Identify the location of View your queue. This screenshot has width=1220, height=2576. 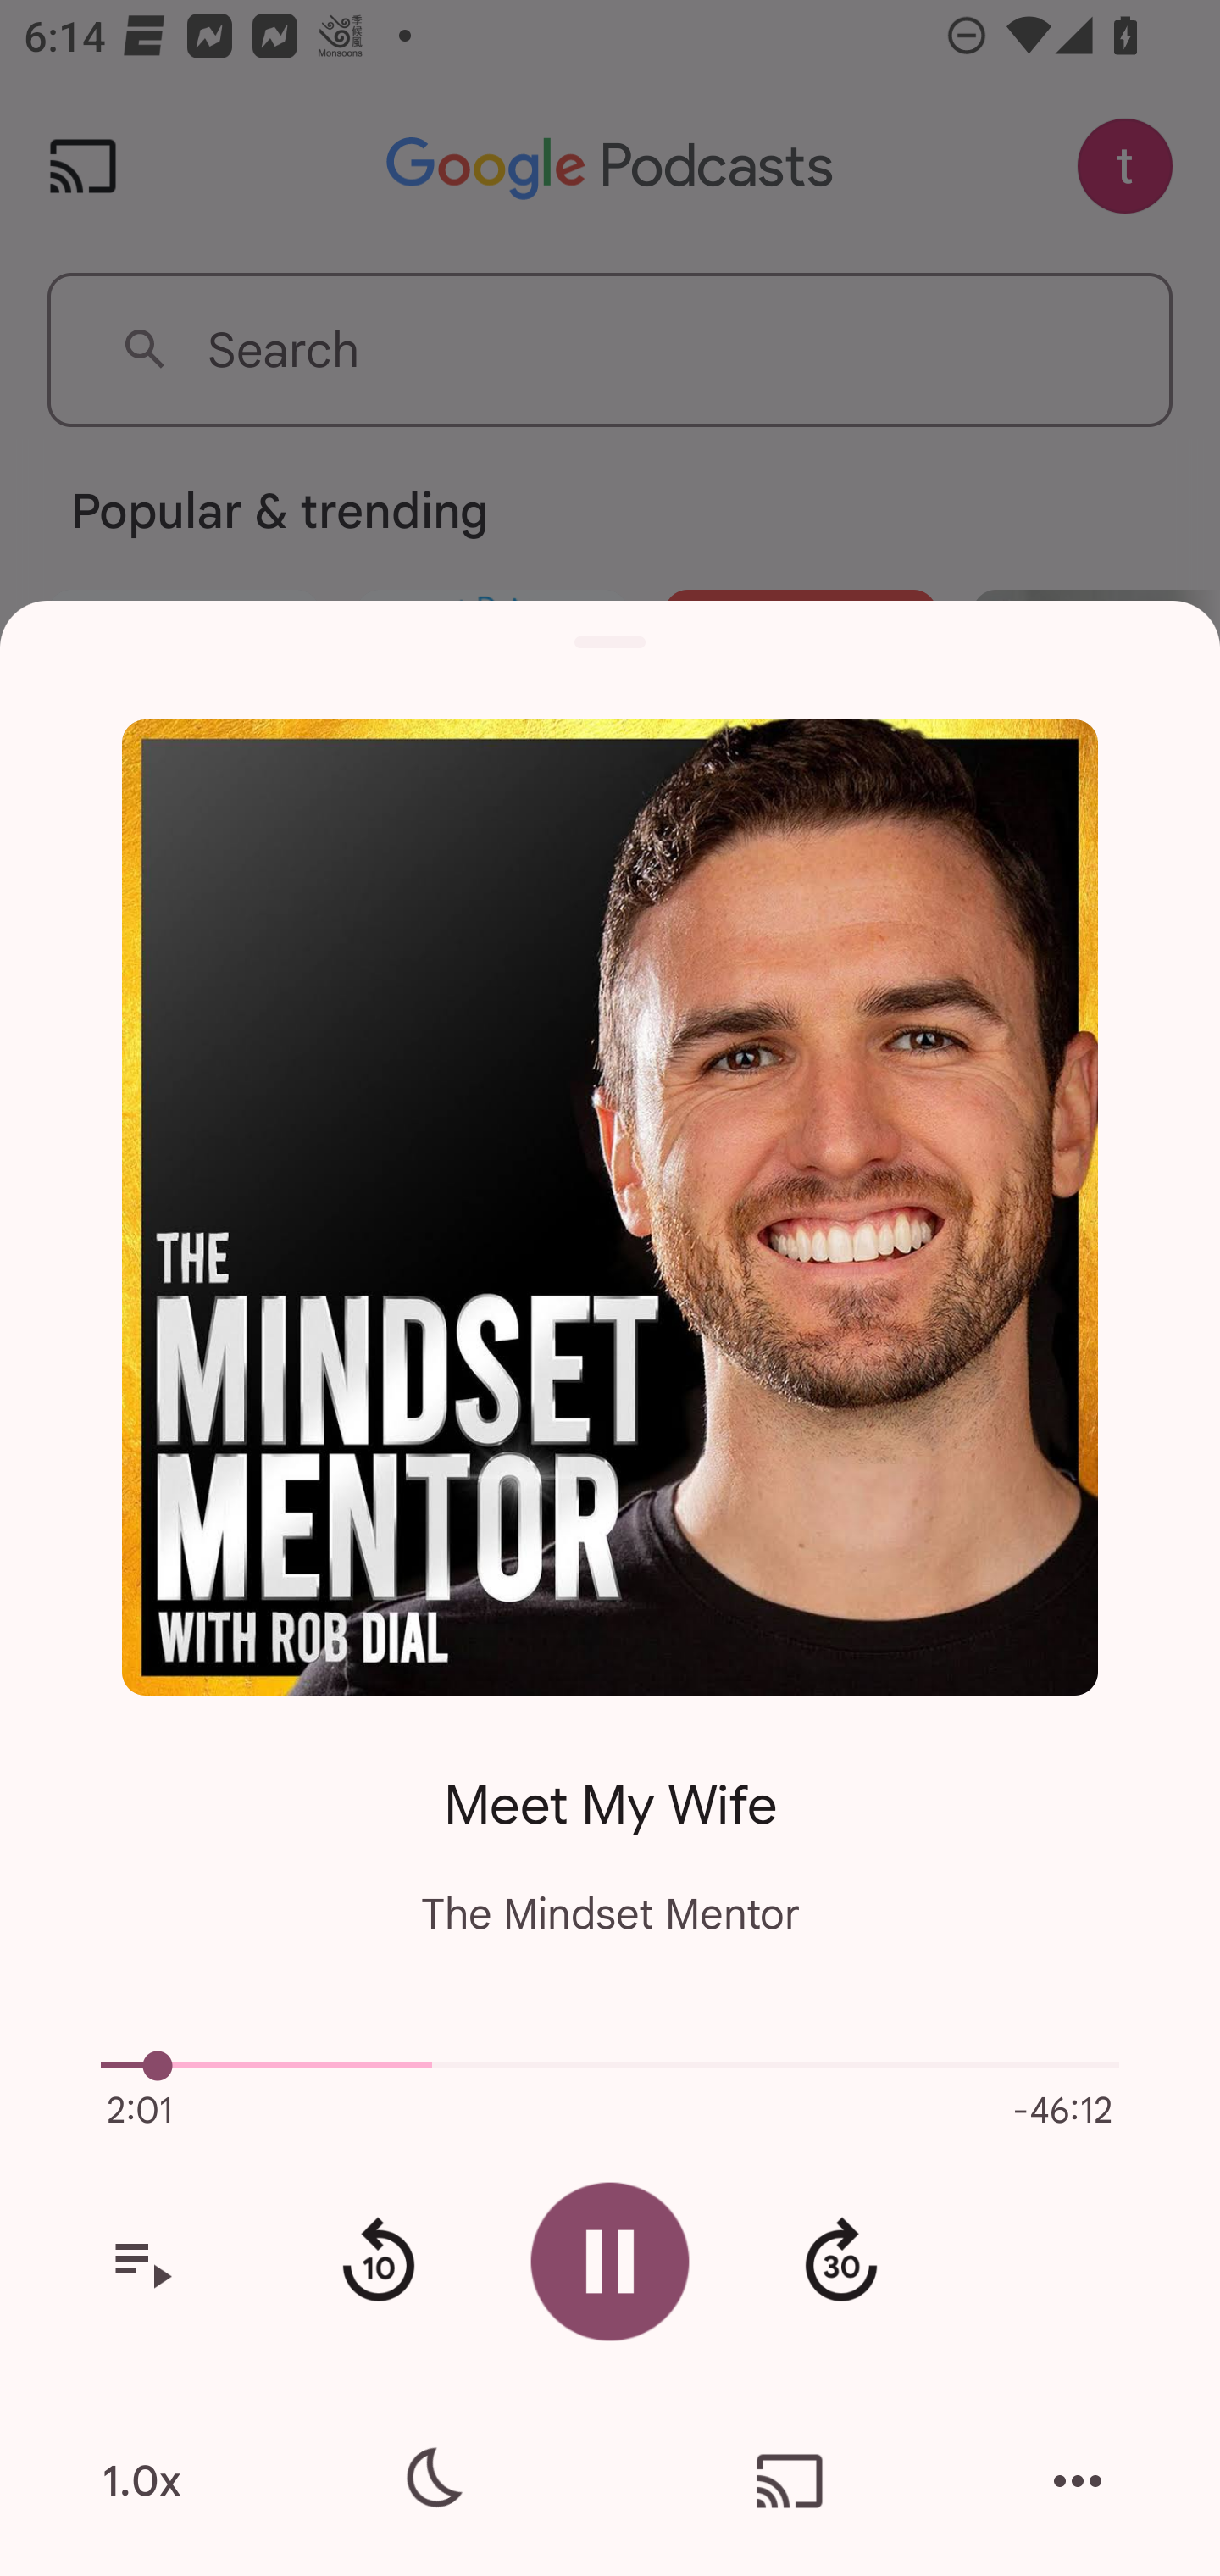
(141, 2262).